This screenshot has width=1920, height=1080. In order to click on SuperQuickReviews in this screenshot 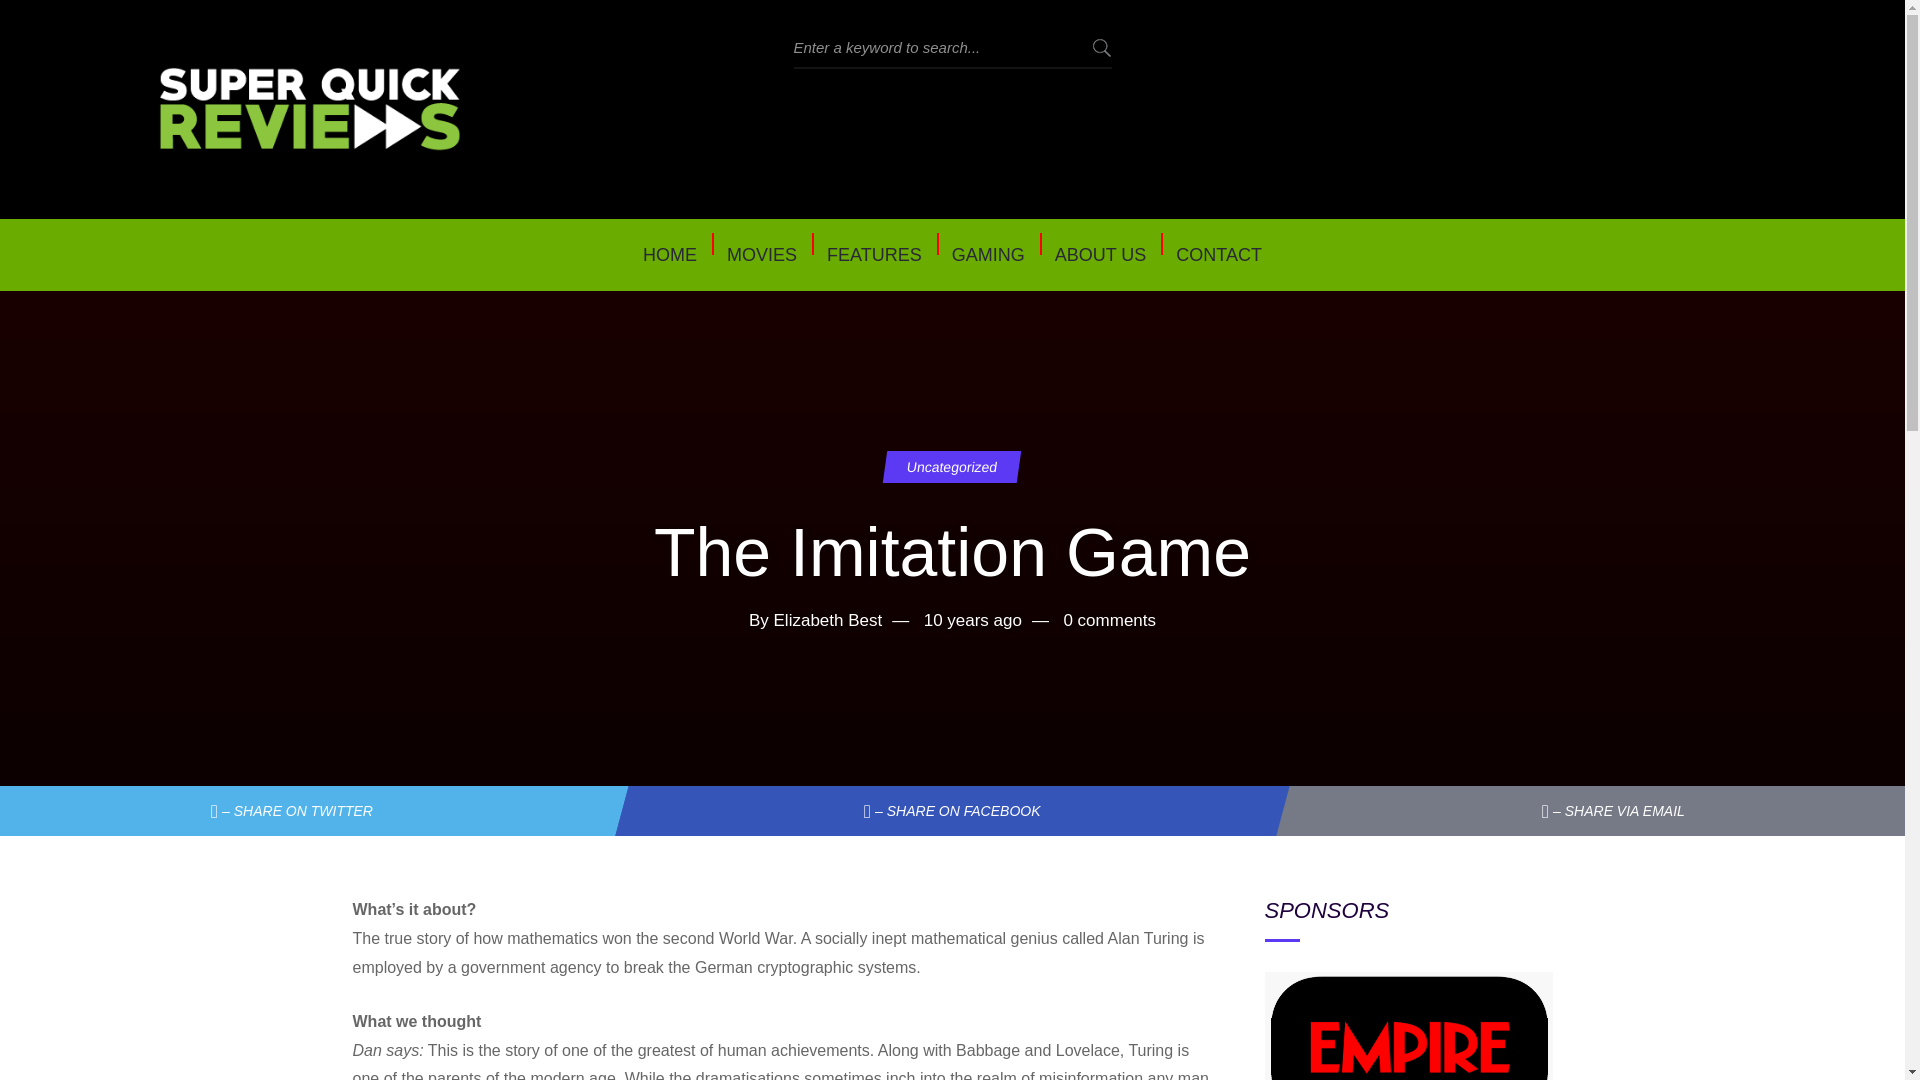, I will do `click(310, 110)`.